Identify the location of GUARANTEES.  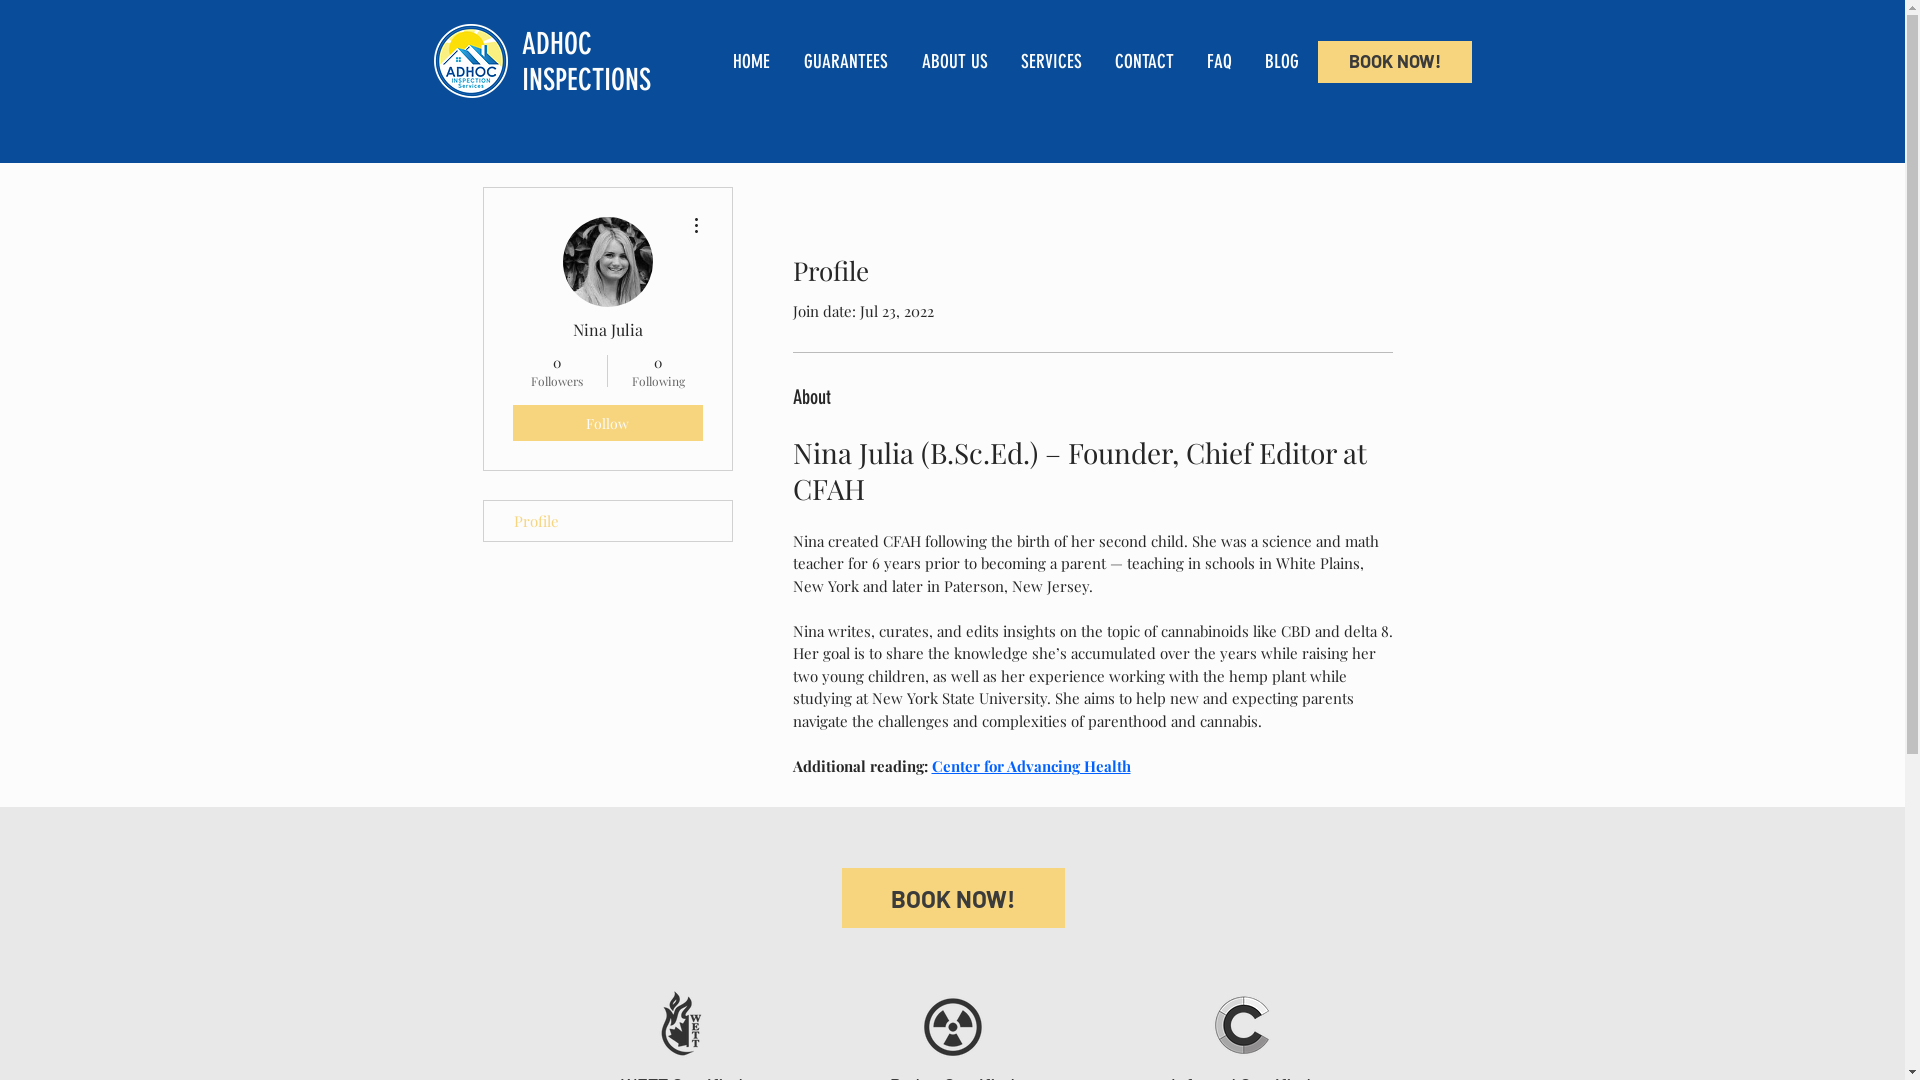
(847, 62).